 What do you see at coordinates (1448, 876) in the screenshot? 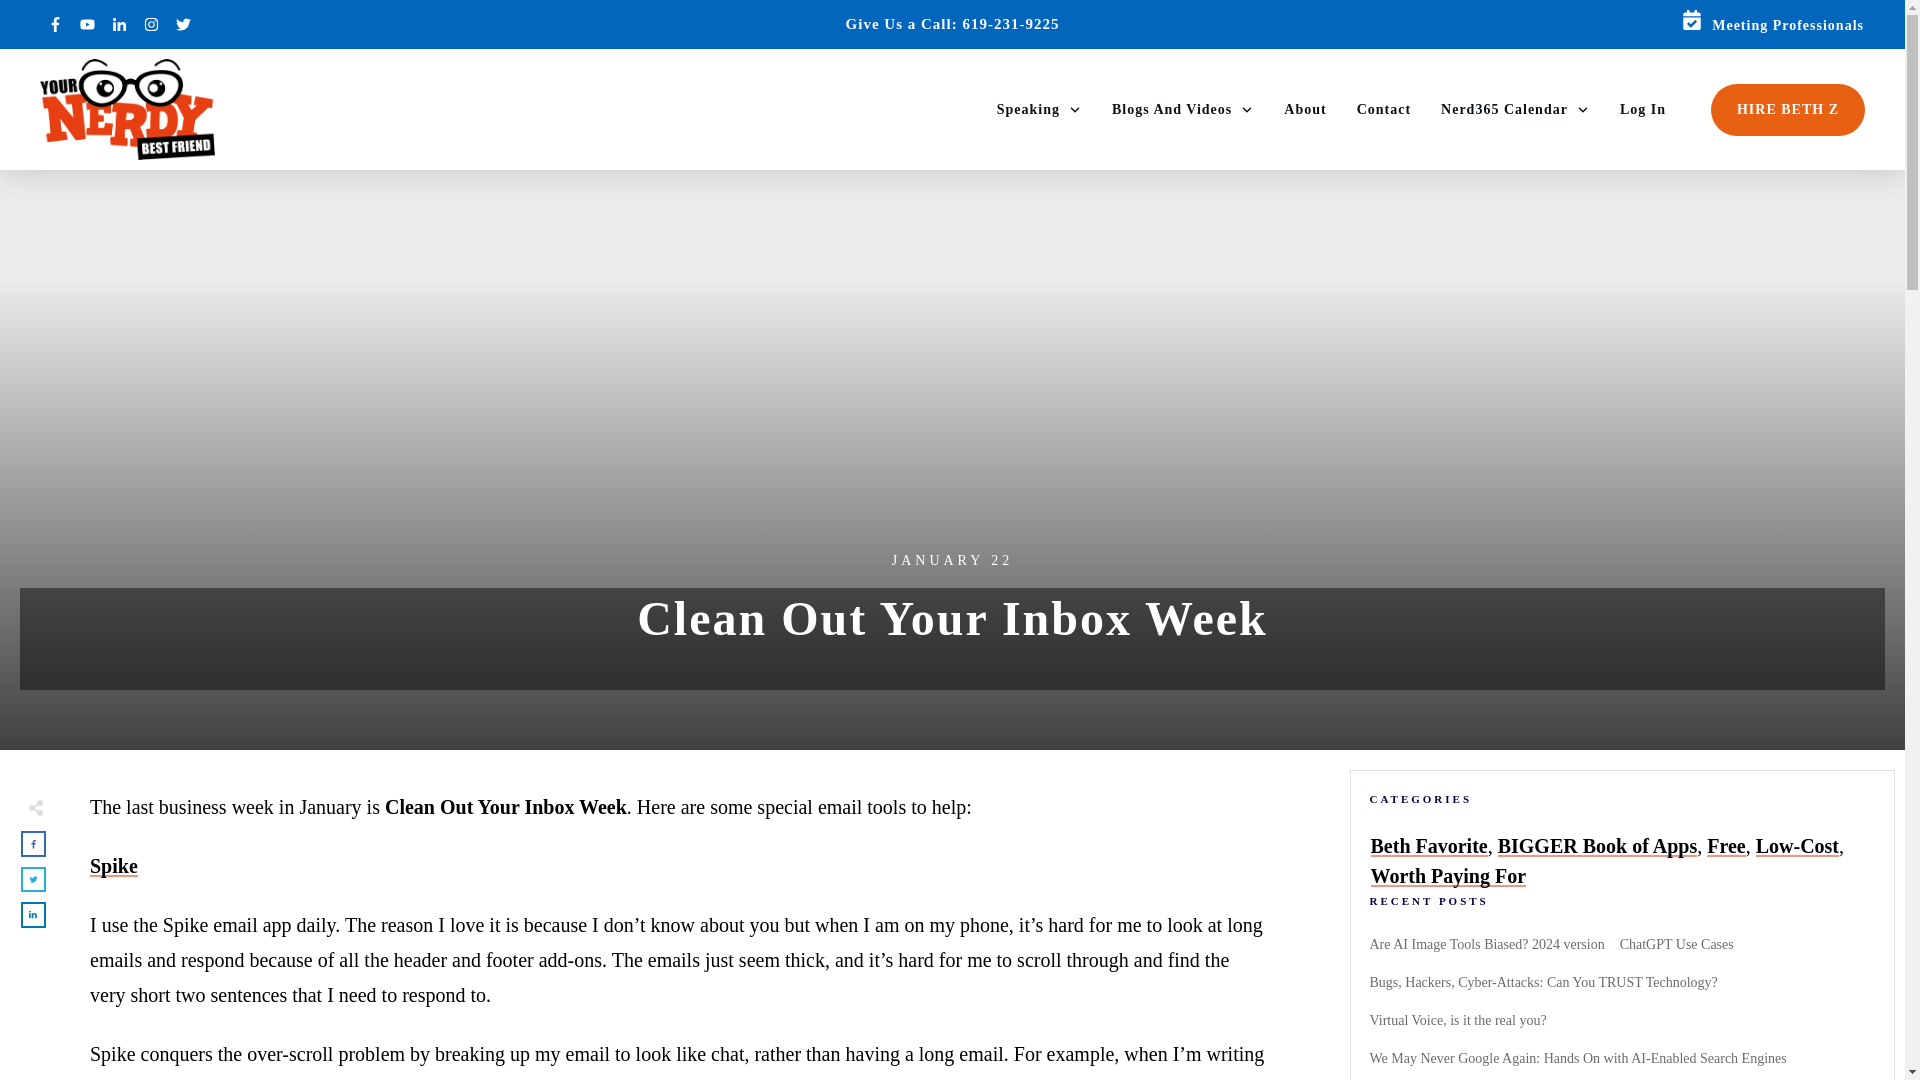
I see `Worth Paying For` at bounding box center [1448, 876].